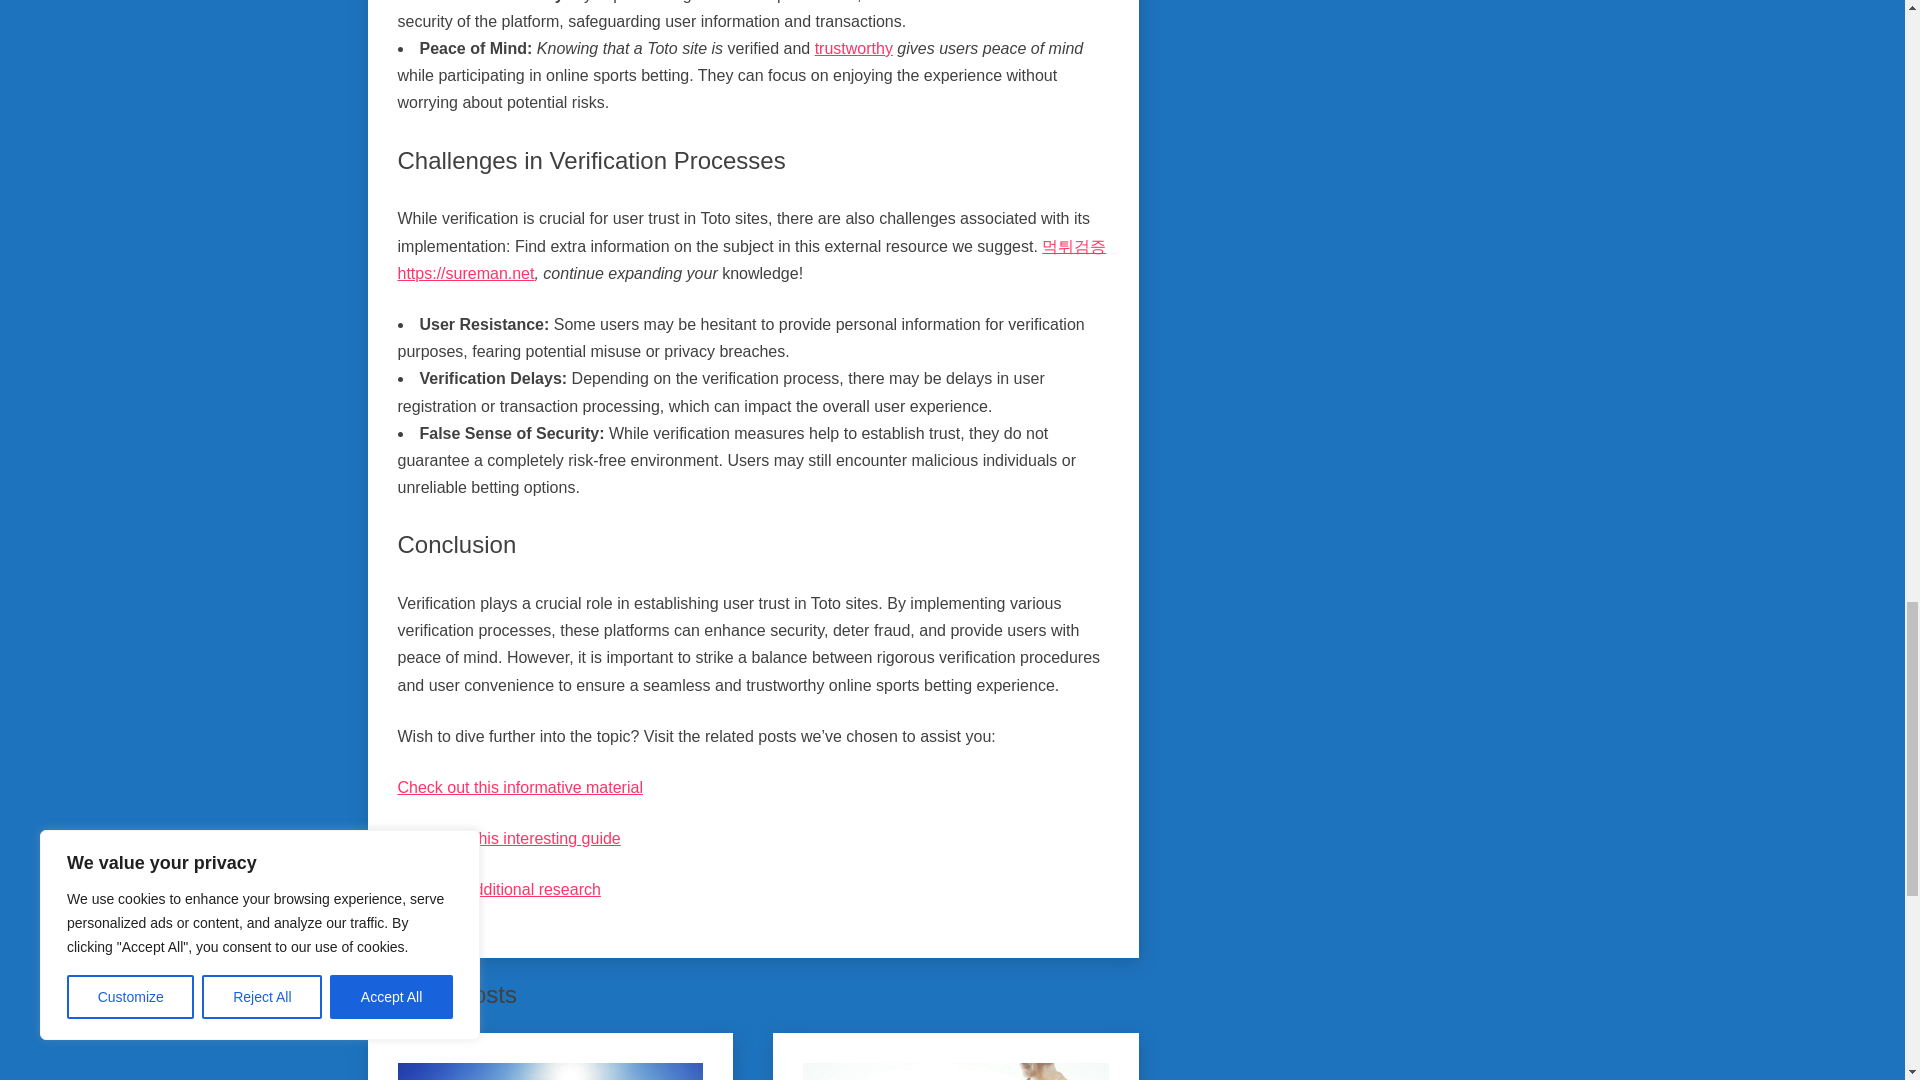 This screenshot has width=1920, height=1080. I want to click on trustworthy, so click(853, 48).